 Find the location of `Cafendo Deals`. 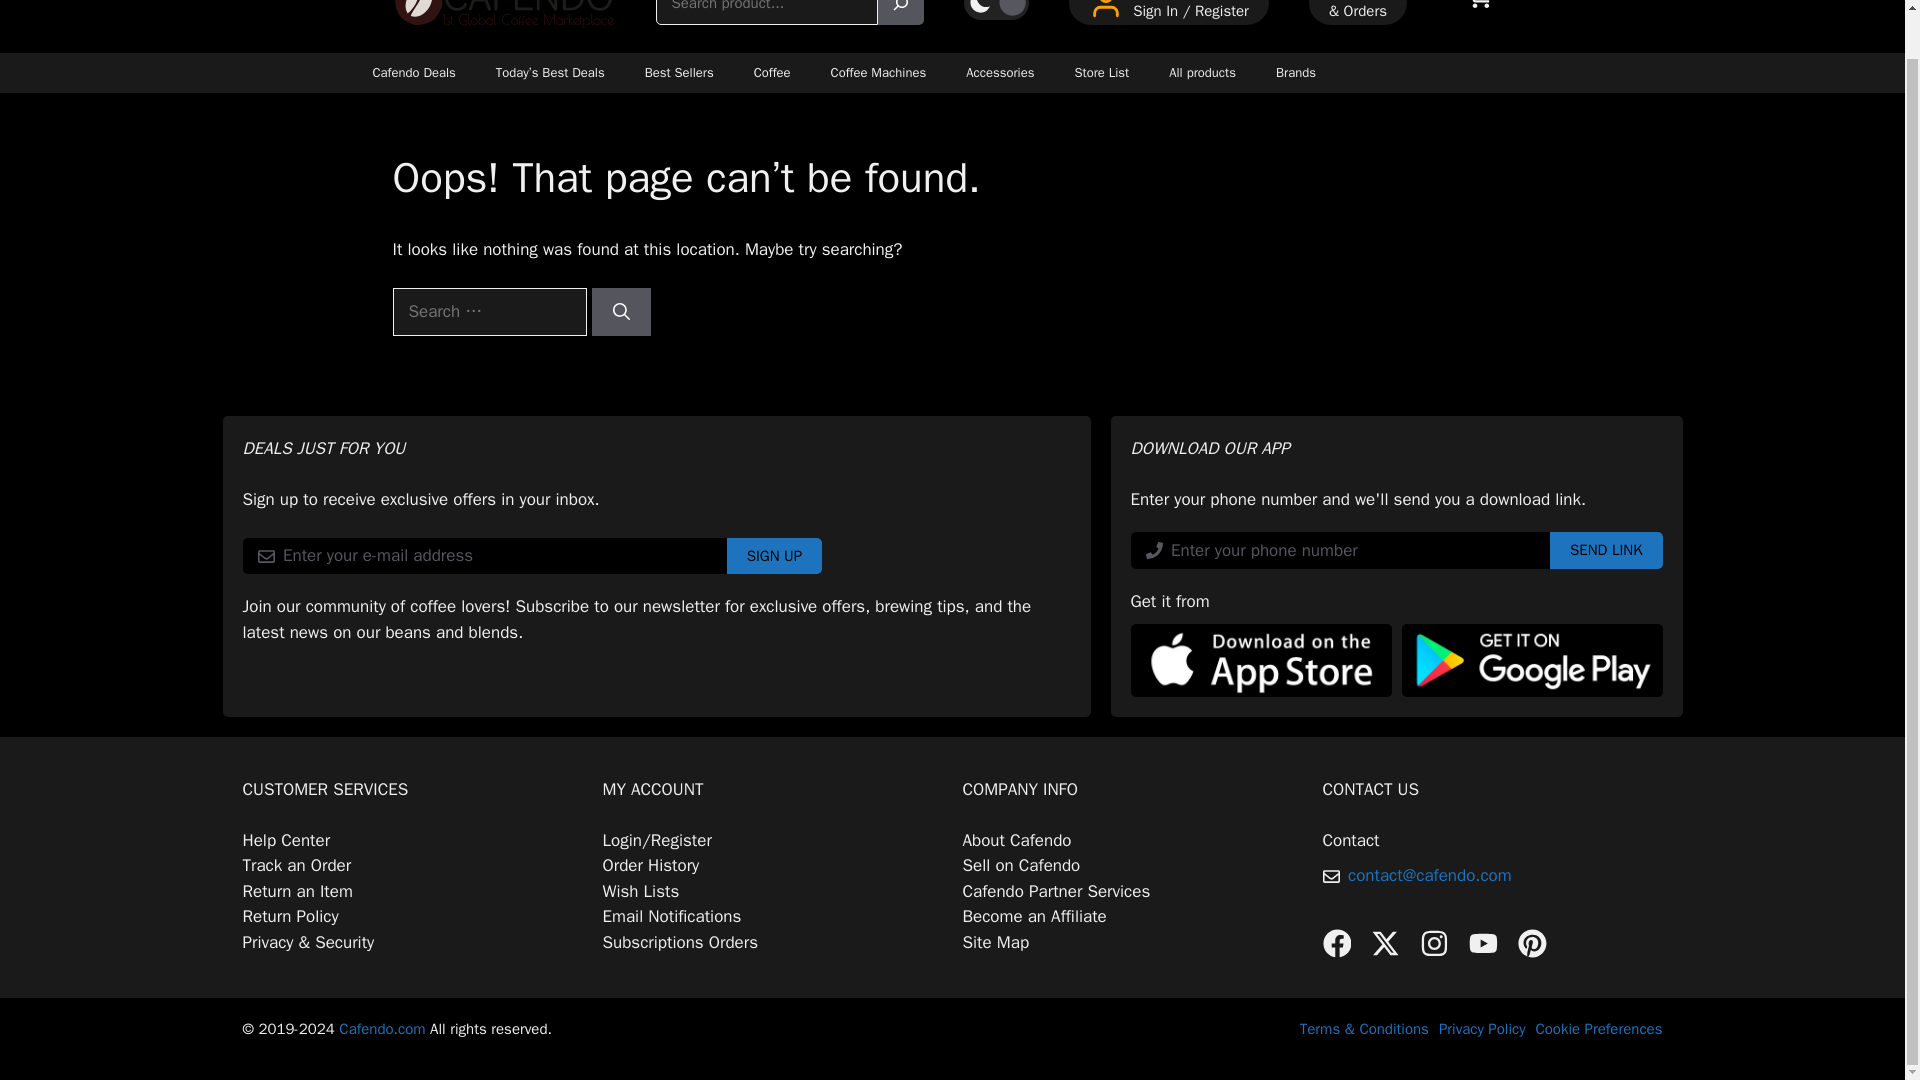

Cafendo Deals is located at coordinates (412, 72).